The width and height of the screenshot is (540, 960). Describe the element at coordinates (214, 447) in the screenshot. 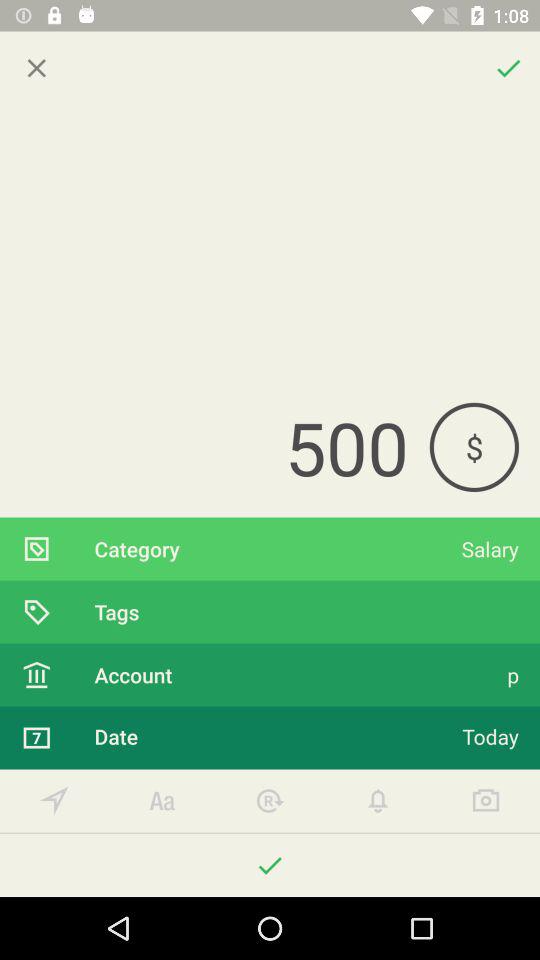

I see `choose the 500` at that location.